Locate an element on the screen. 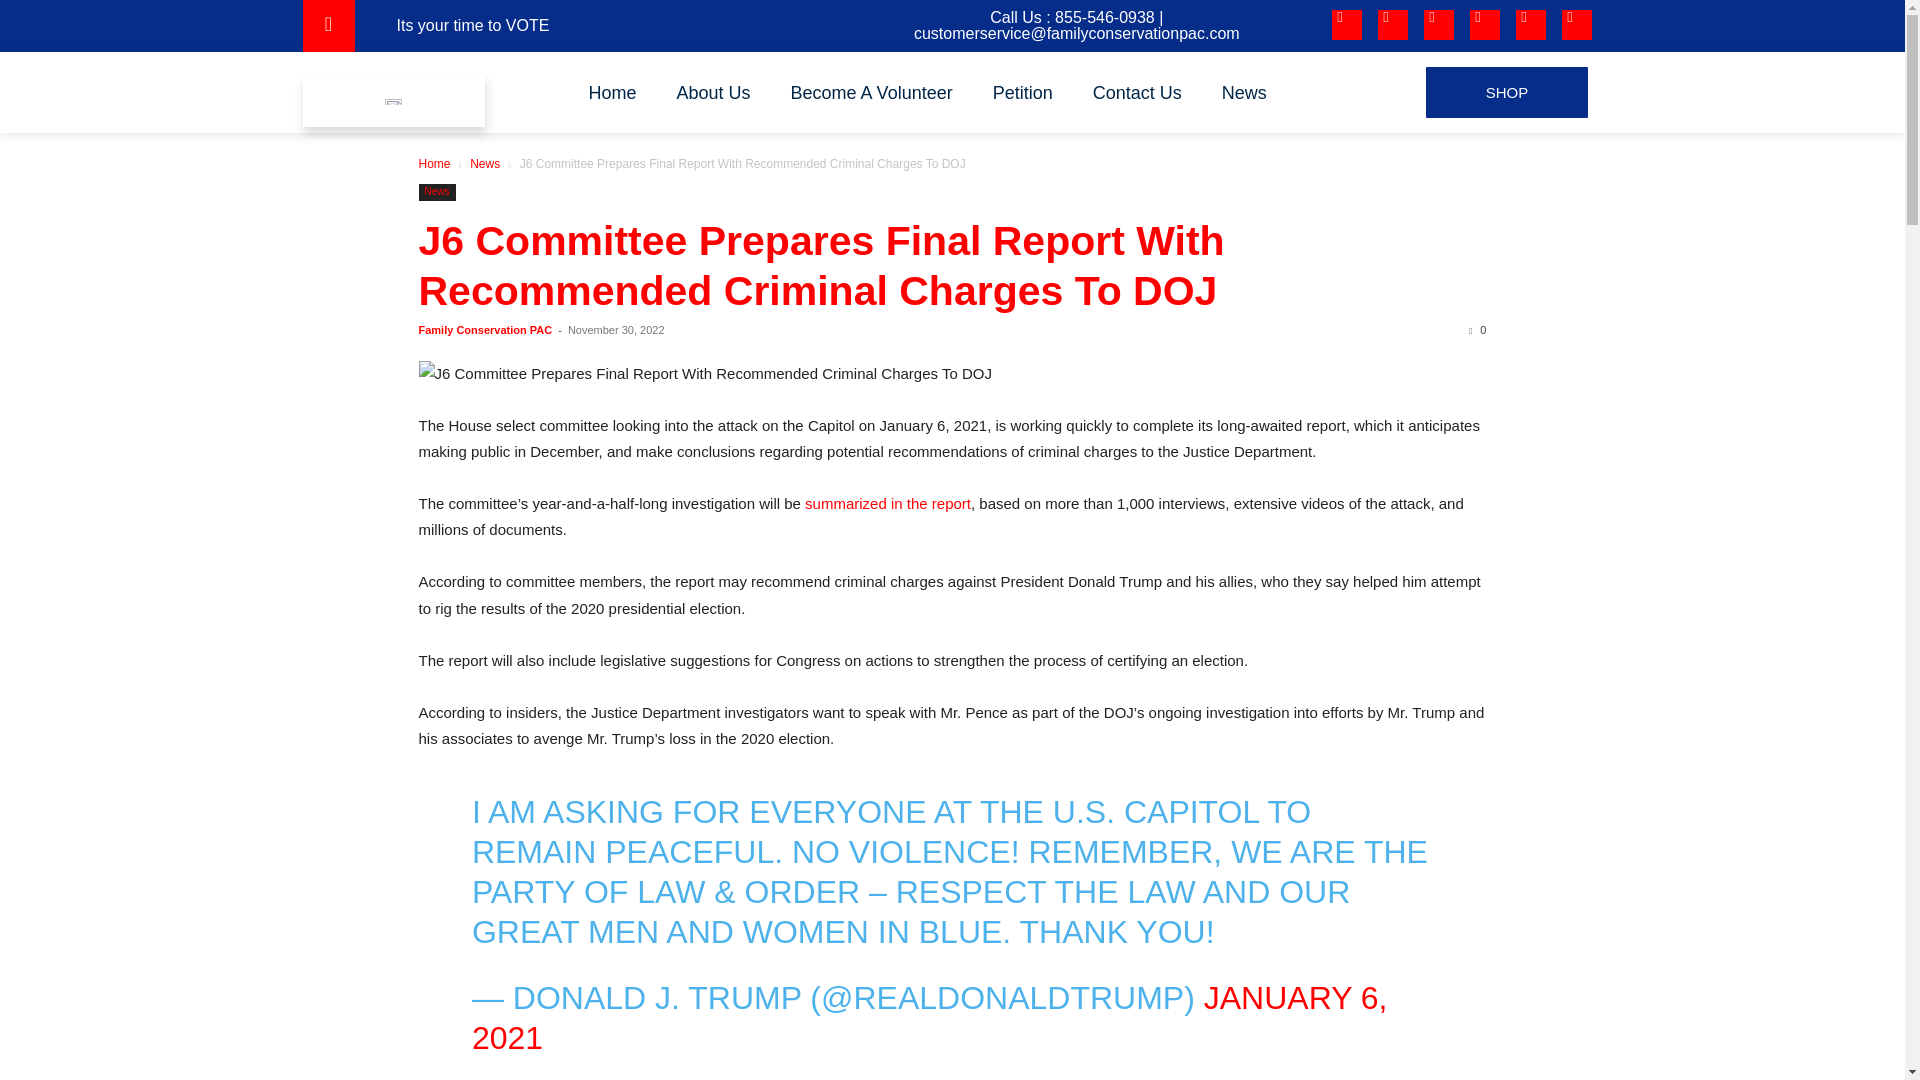 This screenshot has height=1080, width=1920. About Us is located at coordinates (714, 92).